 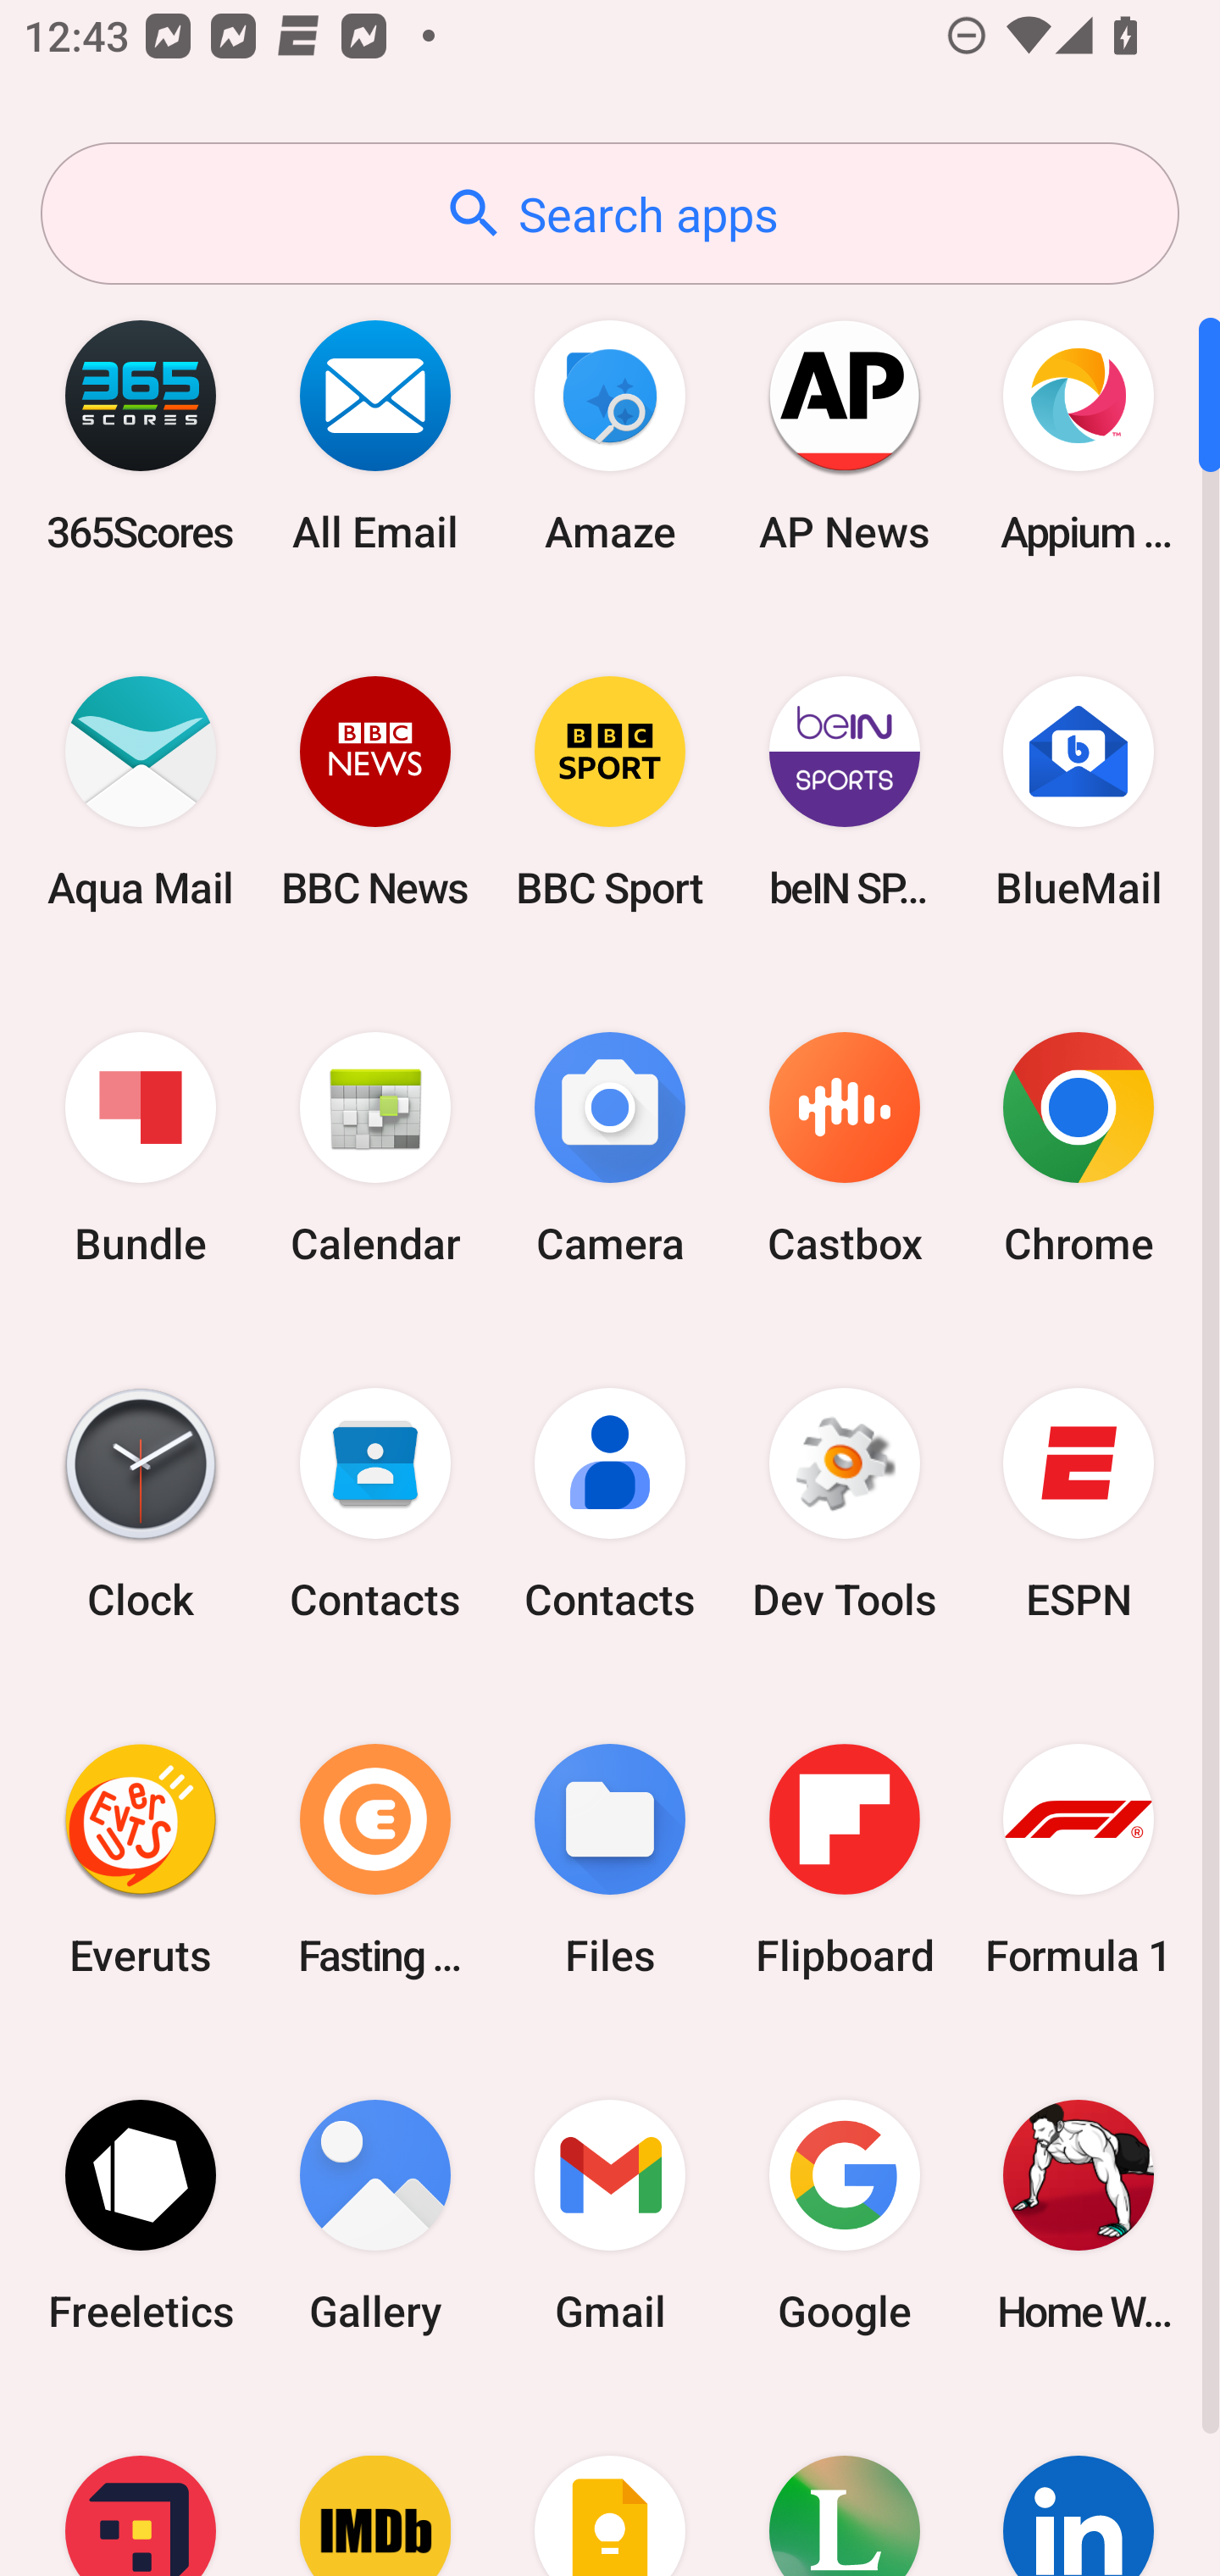 What do you see at coordinates (1079, 436) in the screenshot?
I see `Appium Settings` at bounding box center [1079, 436].